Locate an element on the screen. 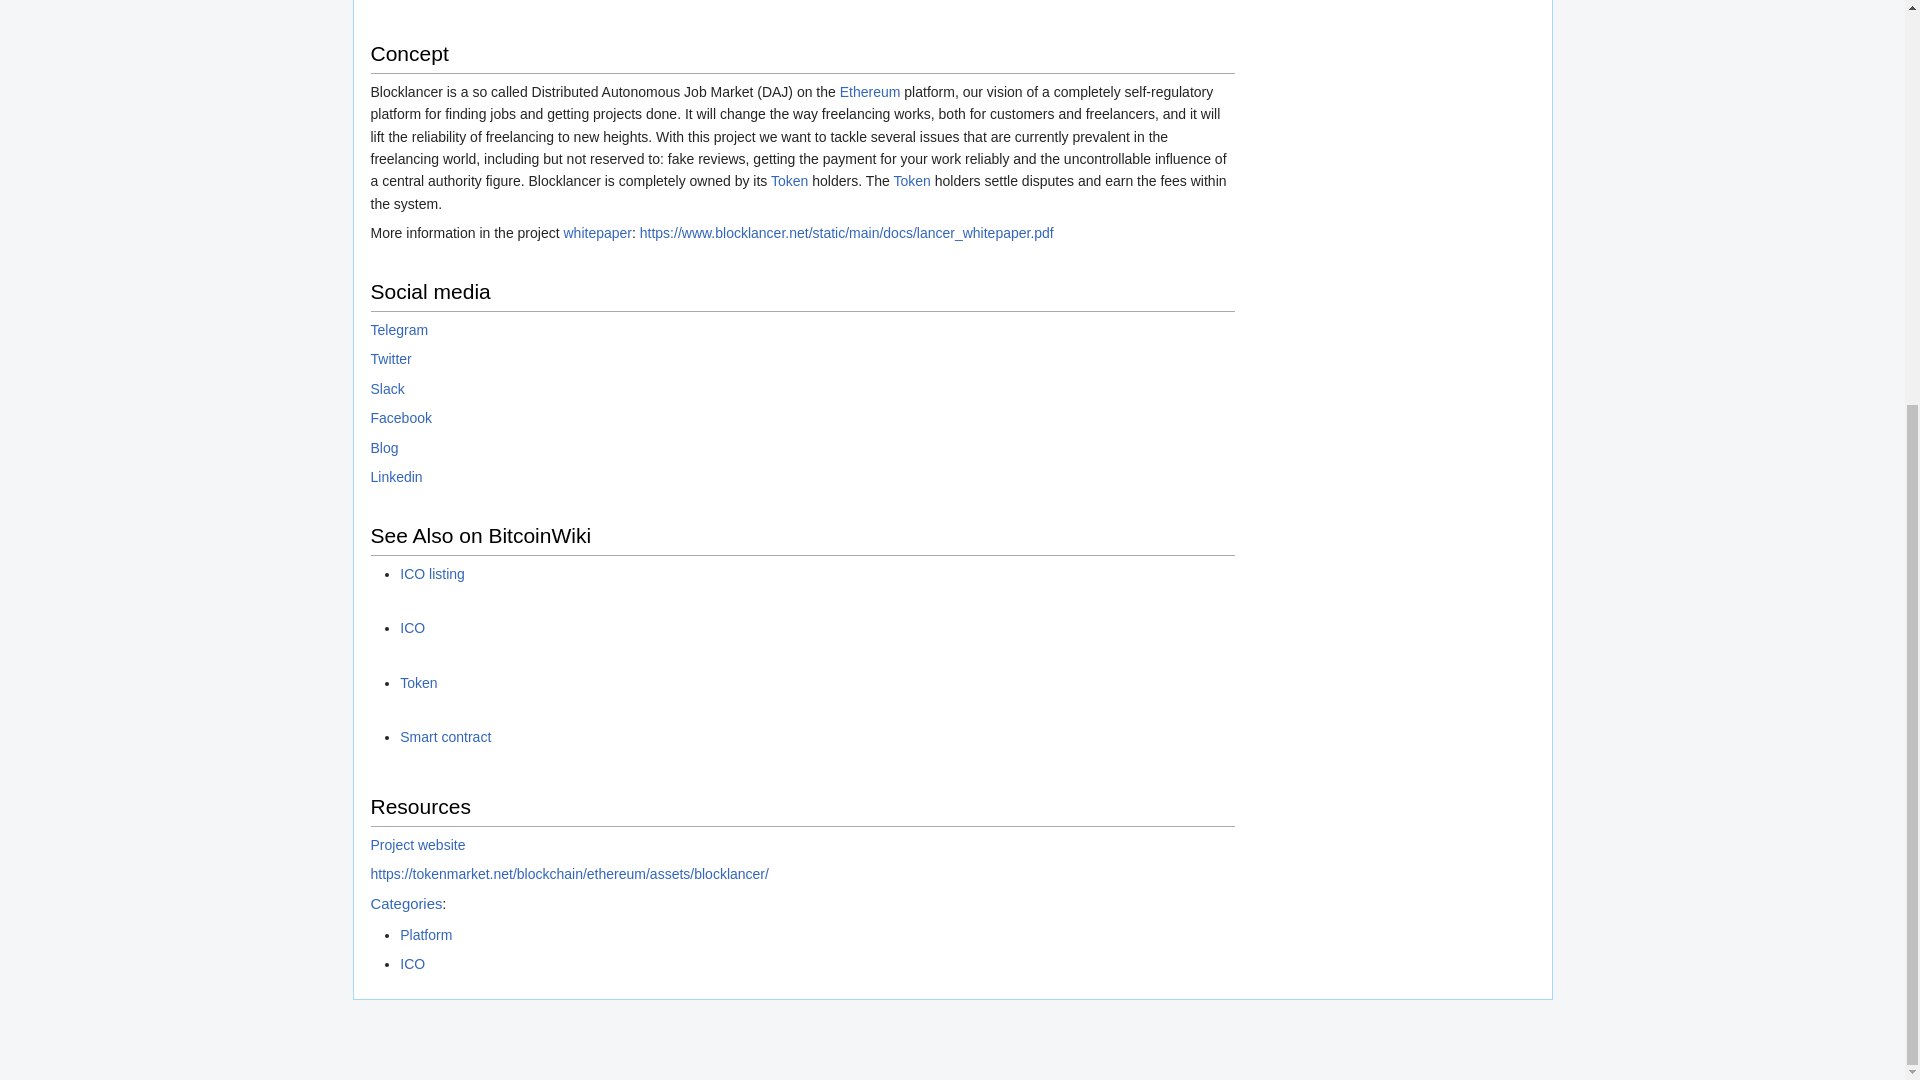 The image size is (1920, 1080). ICO listing is located at coordinates (432, 574).